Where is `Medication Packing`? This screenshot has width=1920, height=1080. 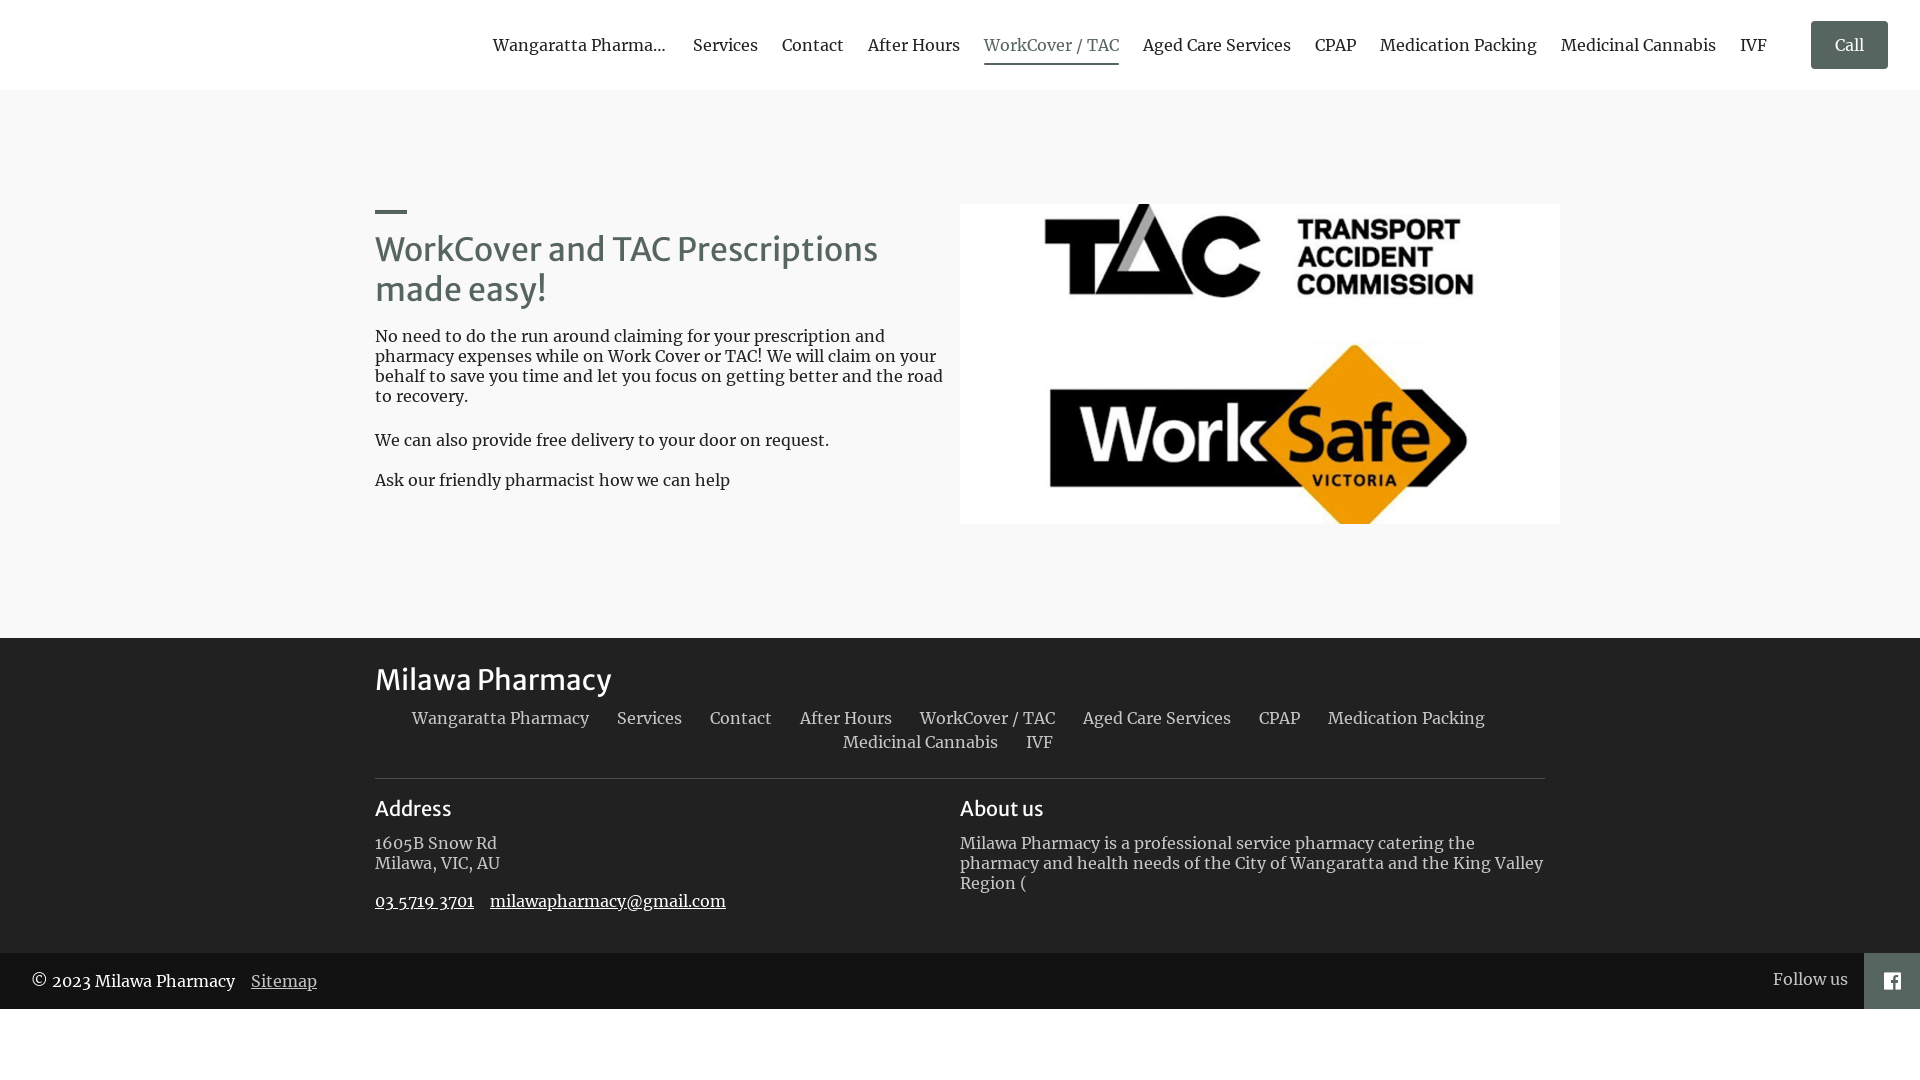 Medication Packing is located at coordinates (1458, 45).